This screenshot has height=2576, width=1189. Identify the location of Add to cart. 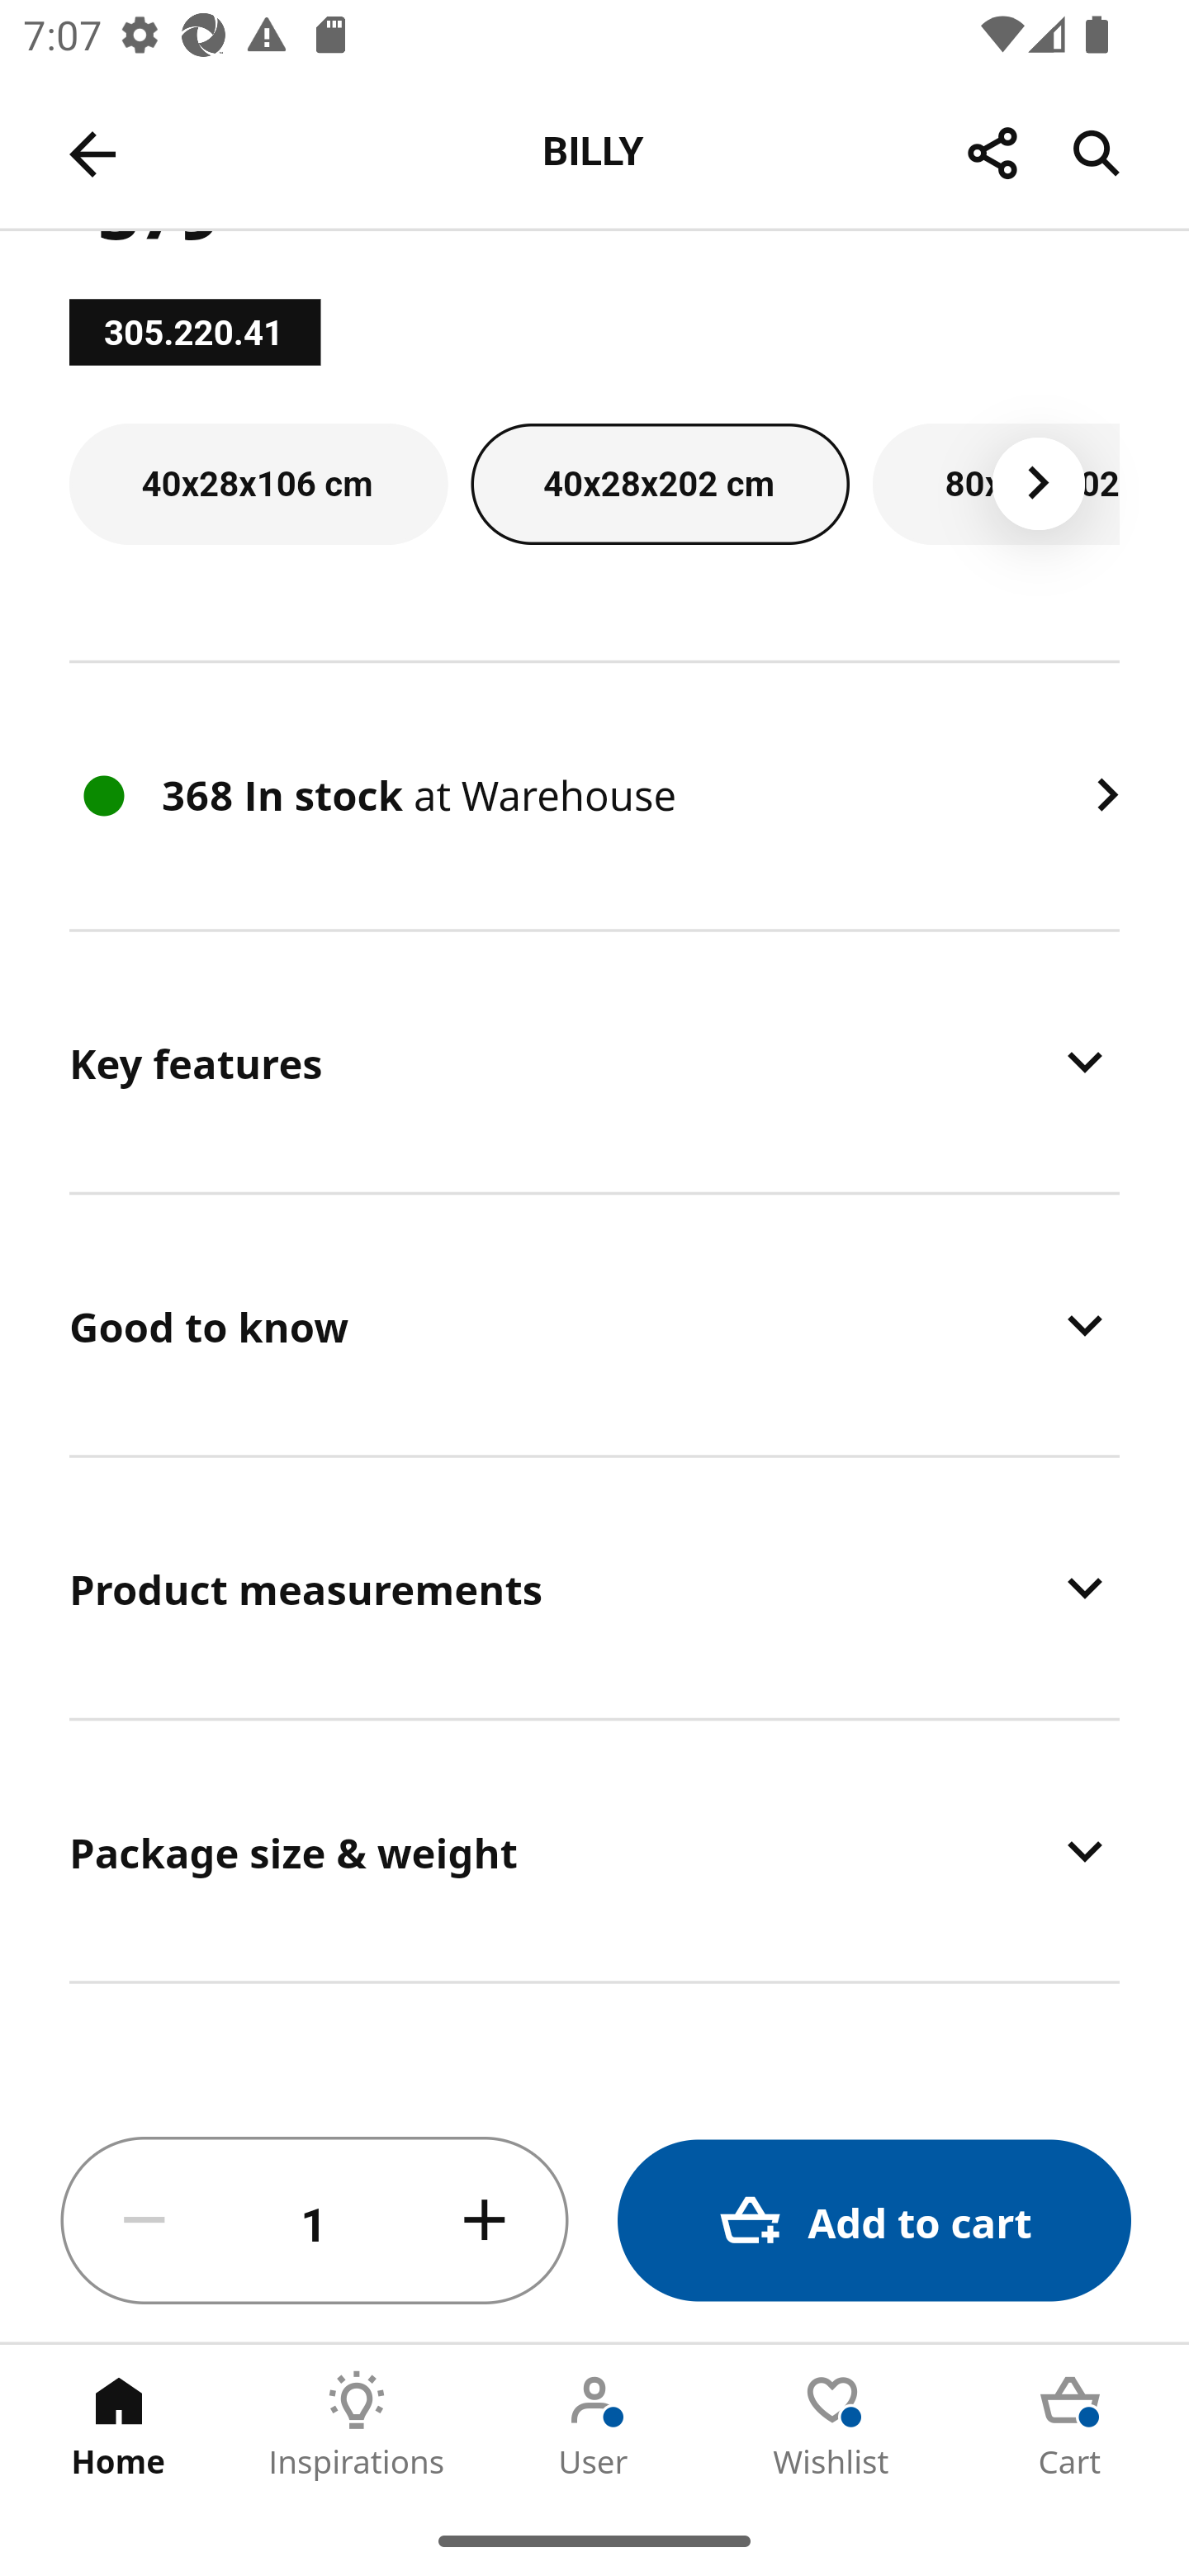
(874, 2221).